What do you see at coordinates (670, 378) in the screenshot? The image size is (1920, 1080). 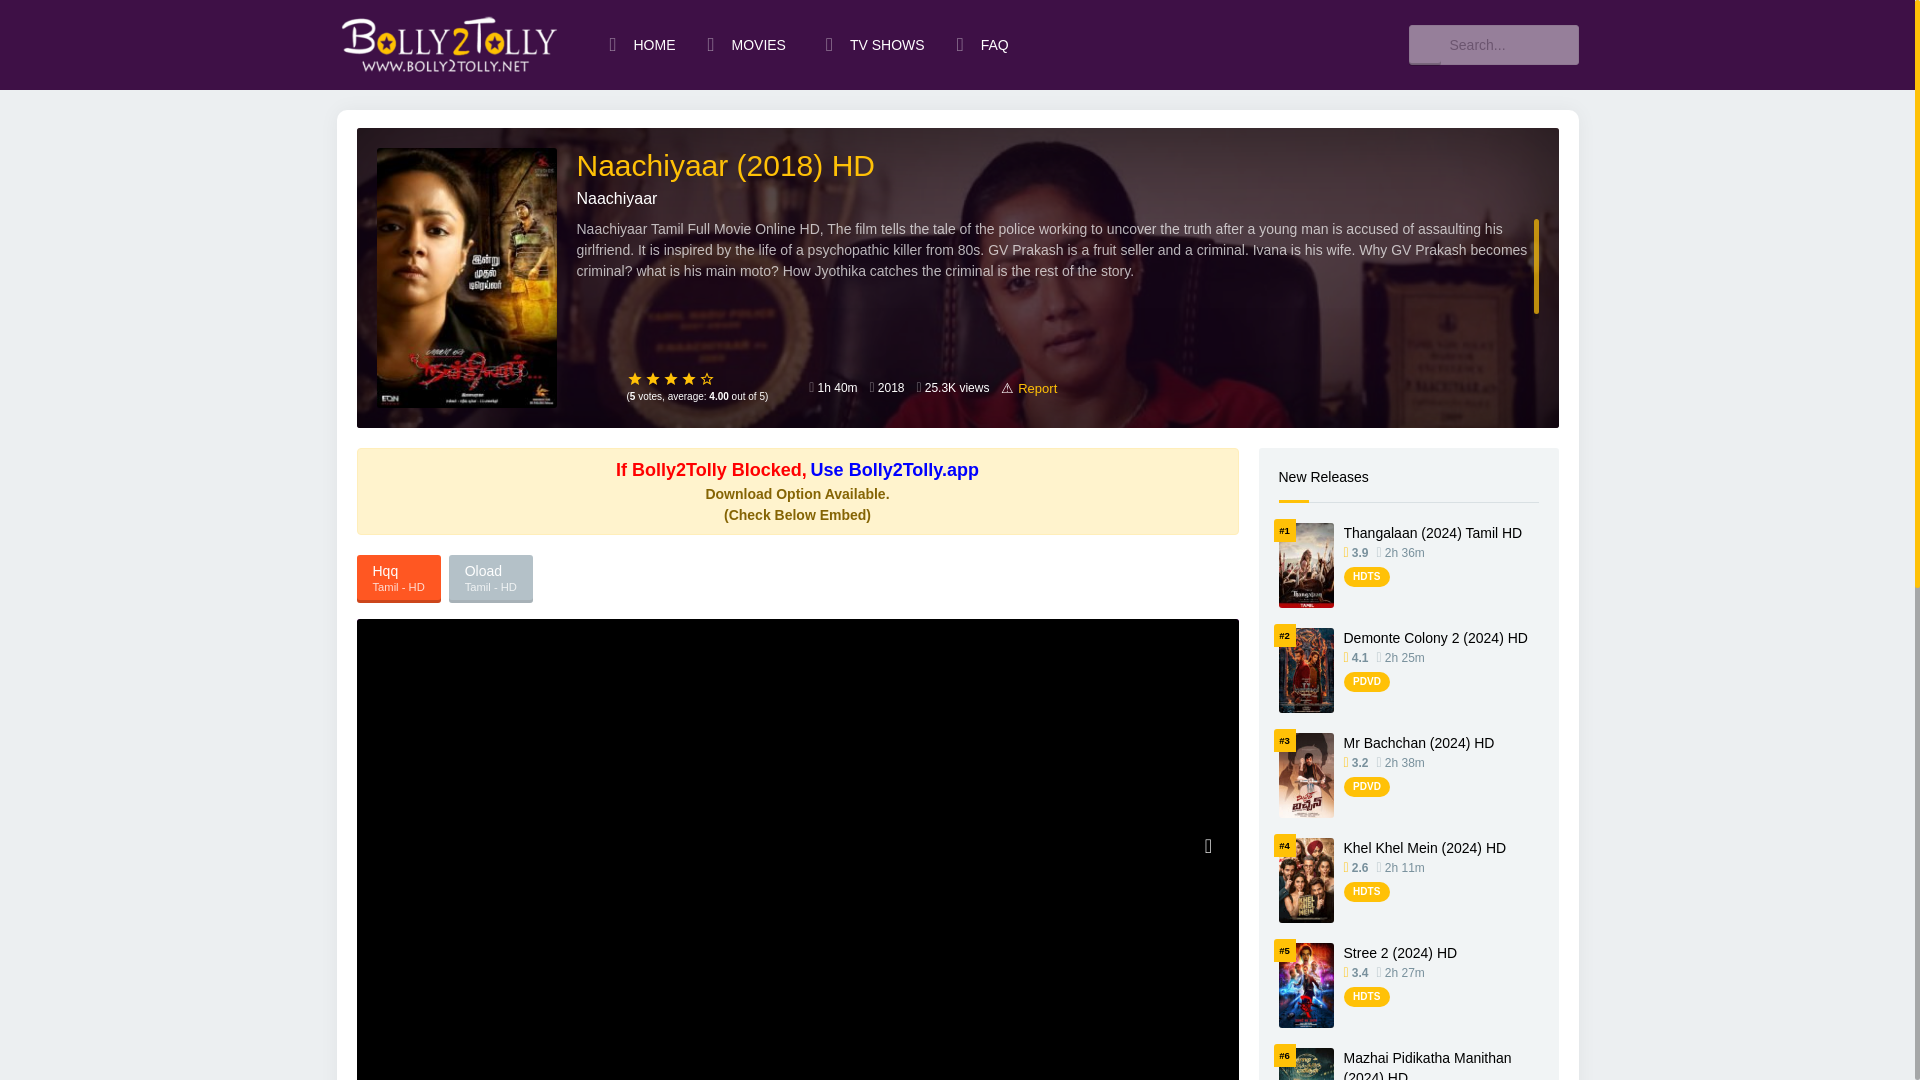 I see `3 Stars` at bounding box center [670, 378].